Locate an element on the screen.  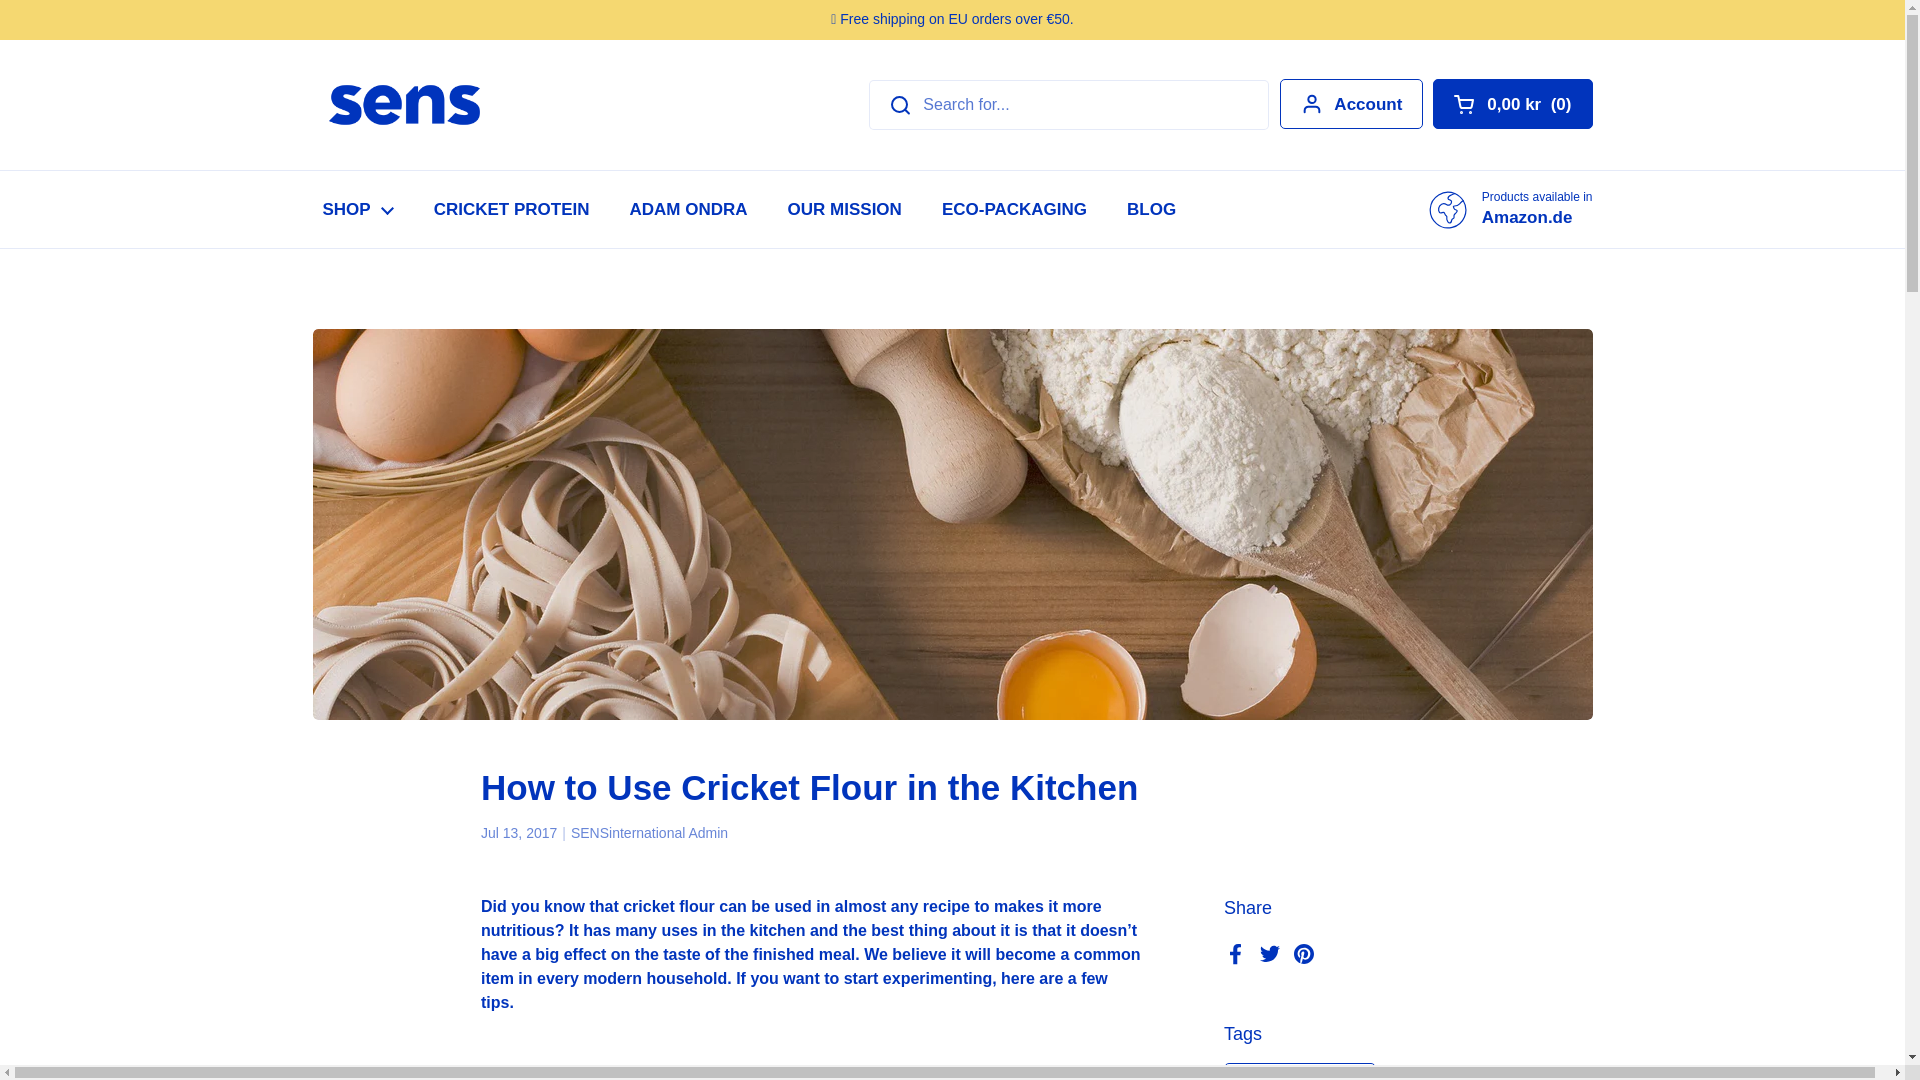
ECO-PACKAGING is located at coordinates (1014, 209).